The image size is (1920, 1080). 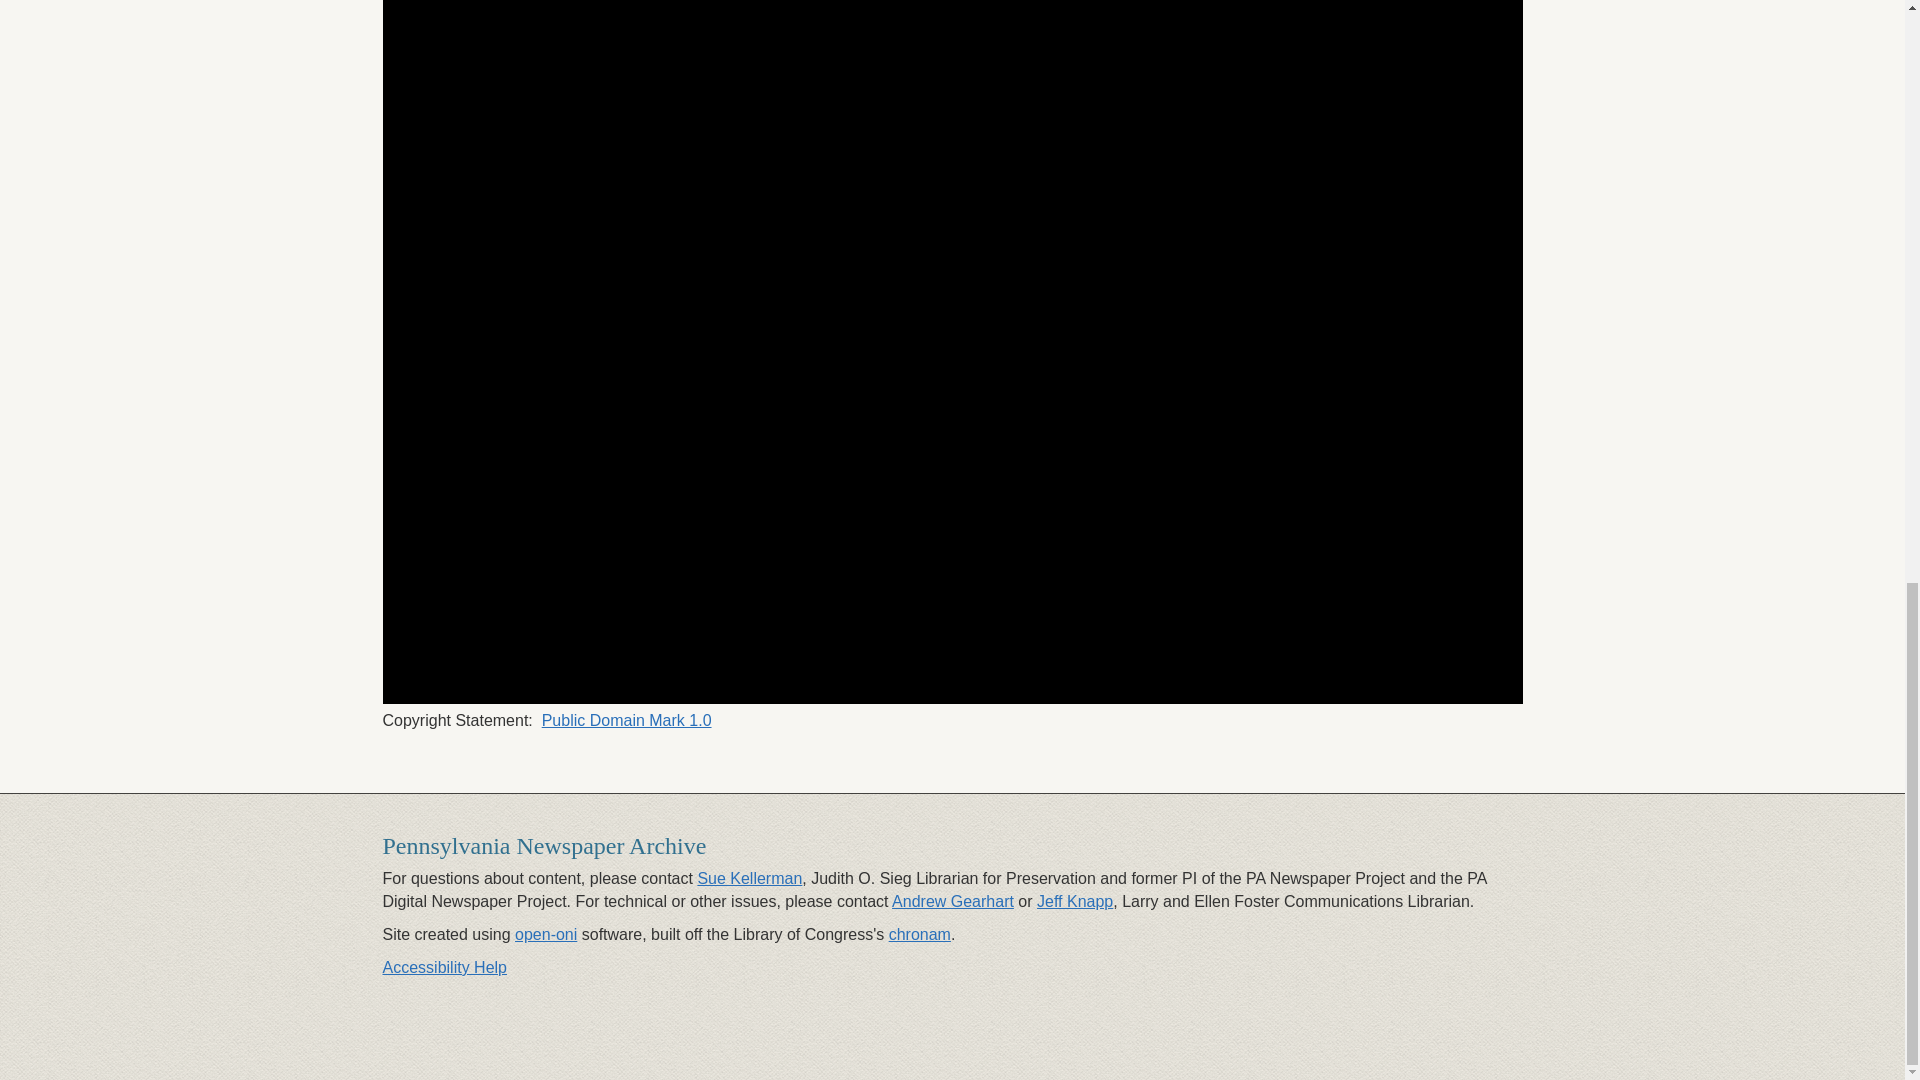 I want to click on Sue Kellerman, so click(x=749, y=878).